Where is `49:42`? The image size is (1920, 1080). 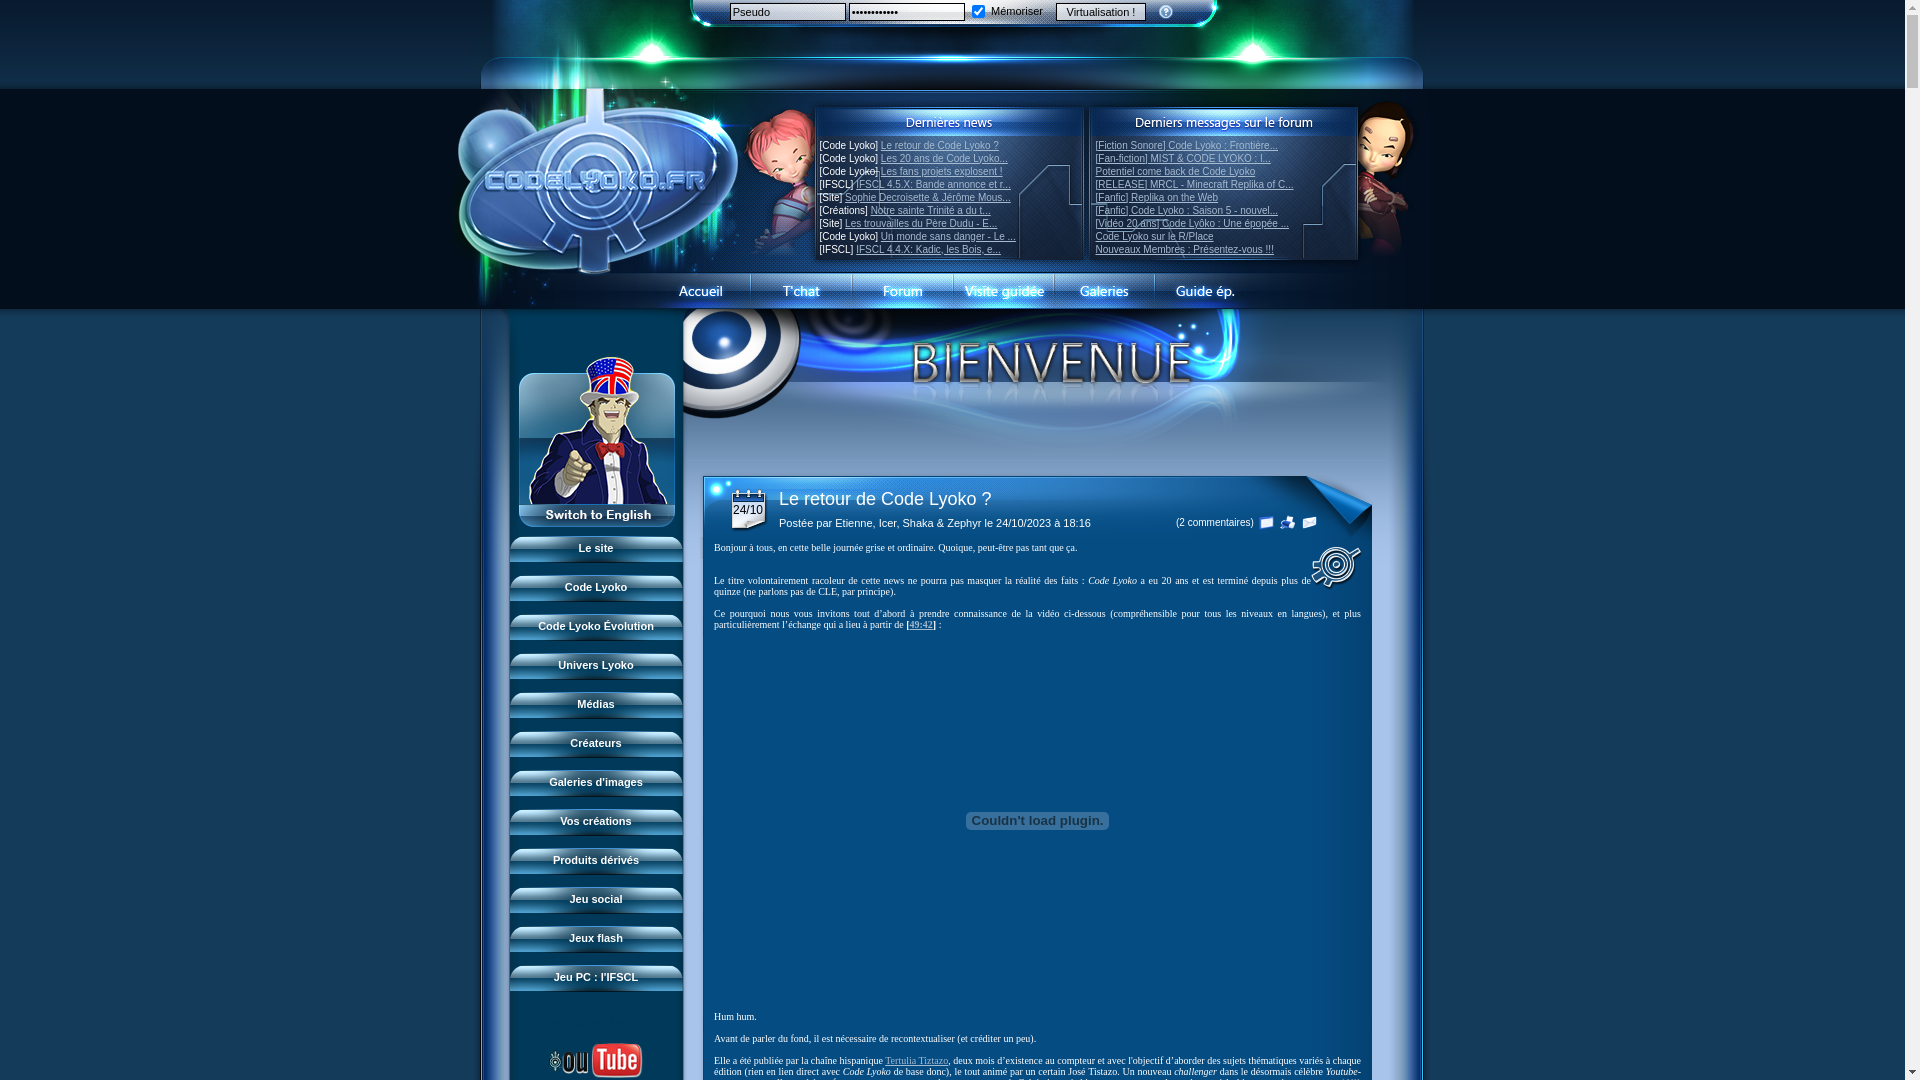 49:42 is located at coordinates (920, 624).